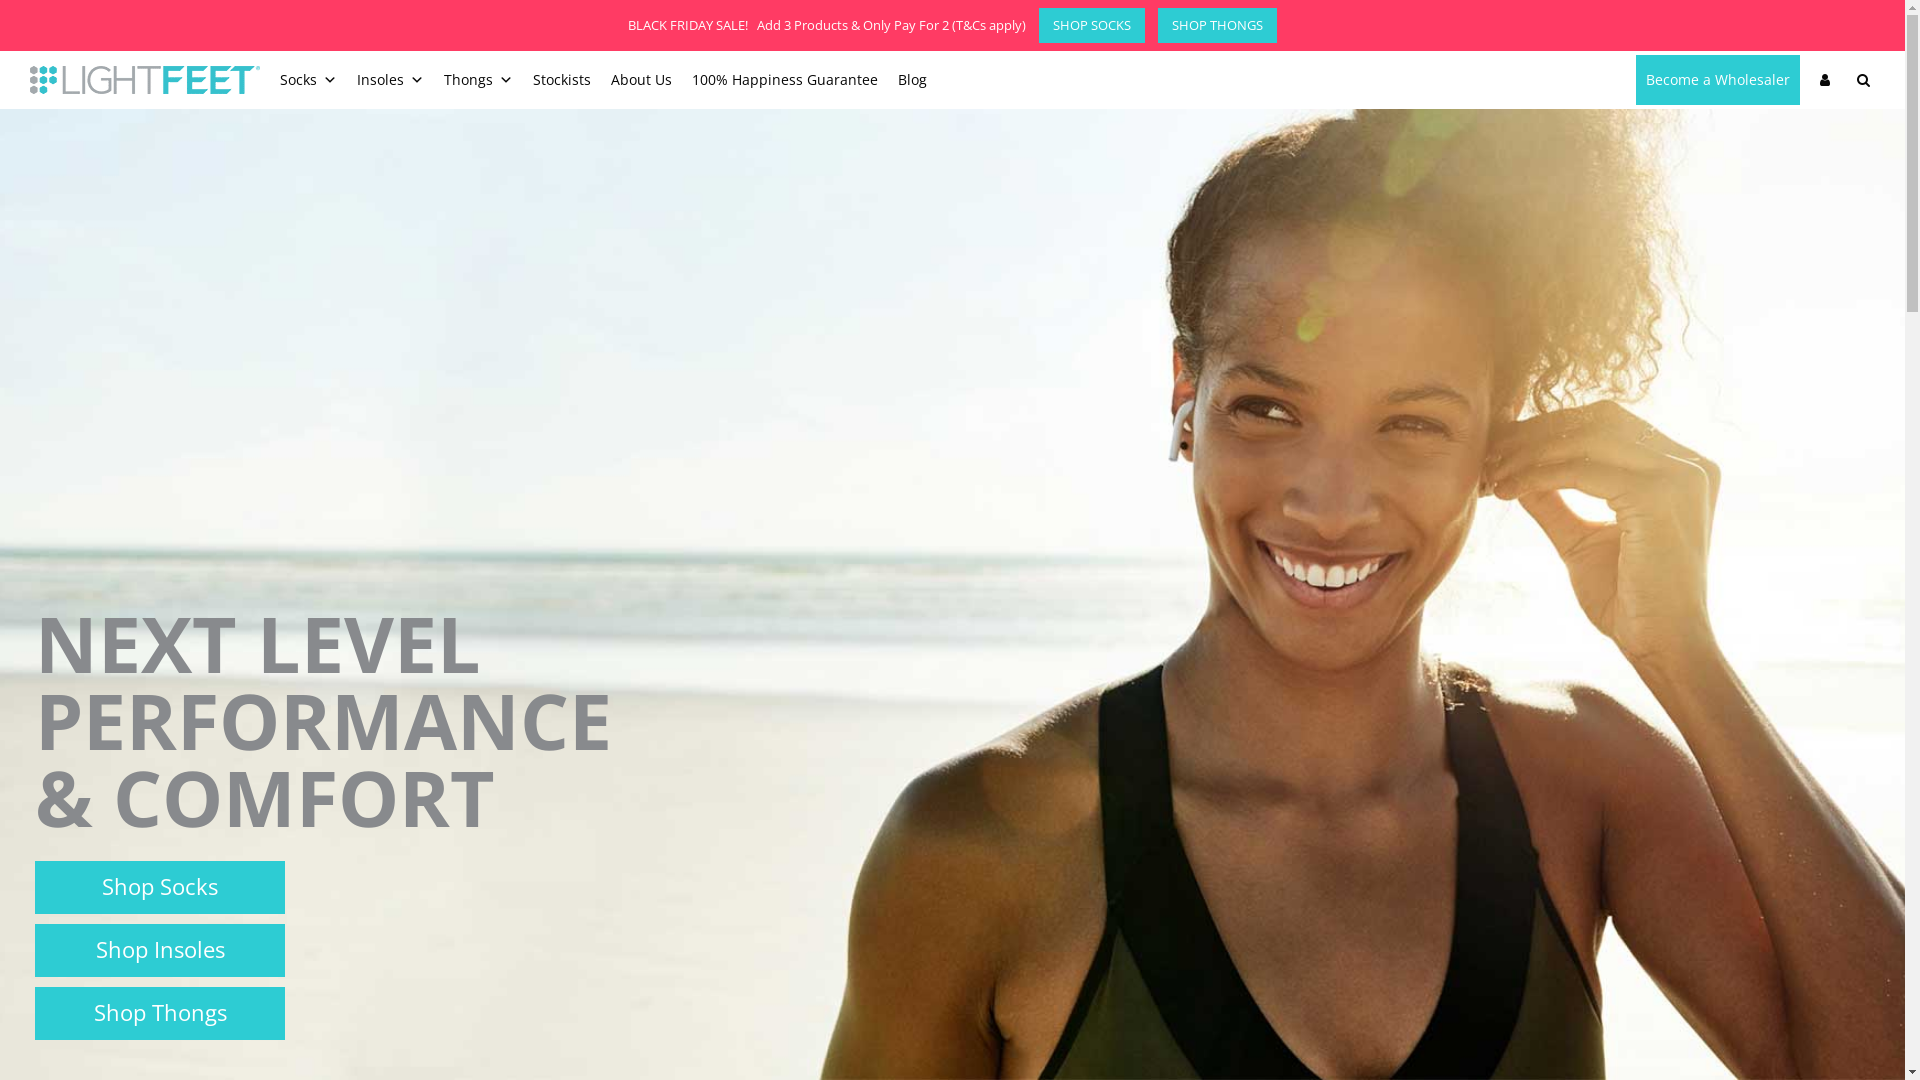  Describe the element at coordinates (912, 80) in the screenshot. I see `Blog` at that location.